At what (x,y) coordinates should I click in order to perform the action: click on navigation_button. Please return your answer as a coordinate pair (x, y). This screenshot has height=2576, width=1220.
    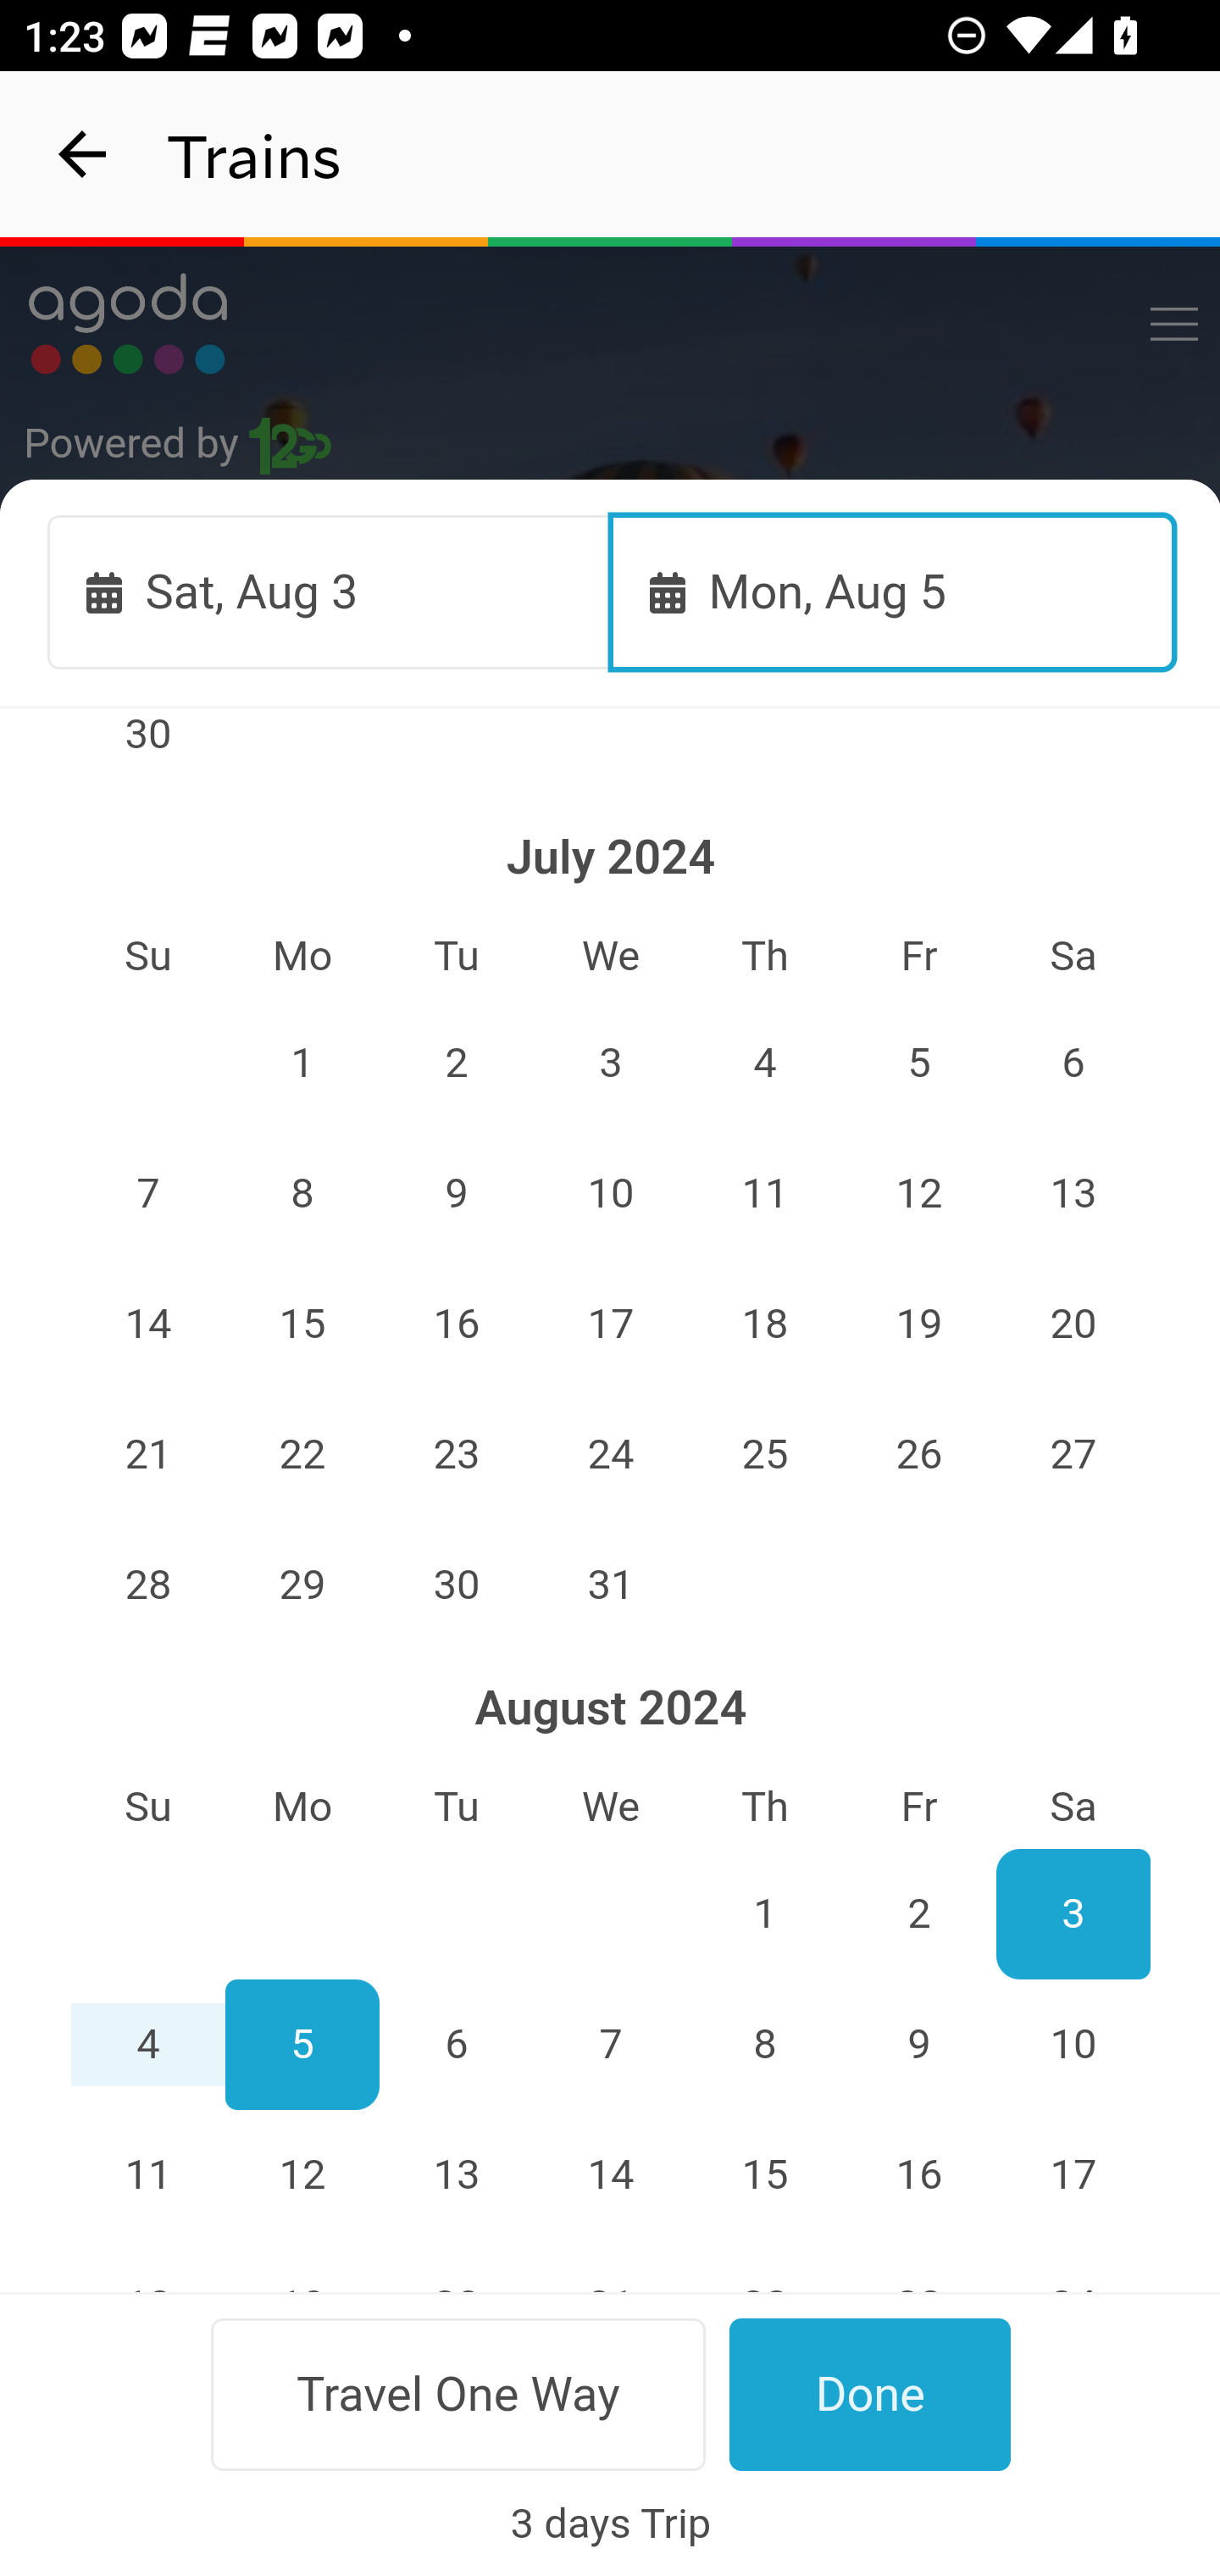
    Looking at the image, I should click on (83, 154).